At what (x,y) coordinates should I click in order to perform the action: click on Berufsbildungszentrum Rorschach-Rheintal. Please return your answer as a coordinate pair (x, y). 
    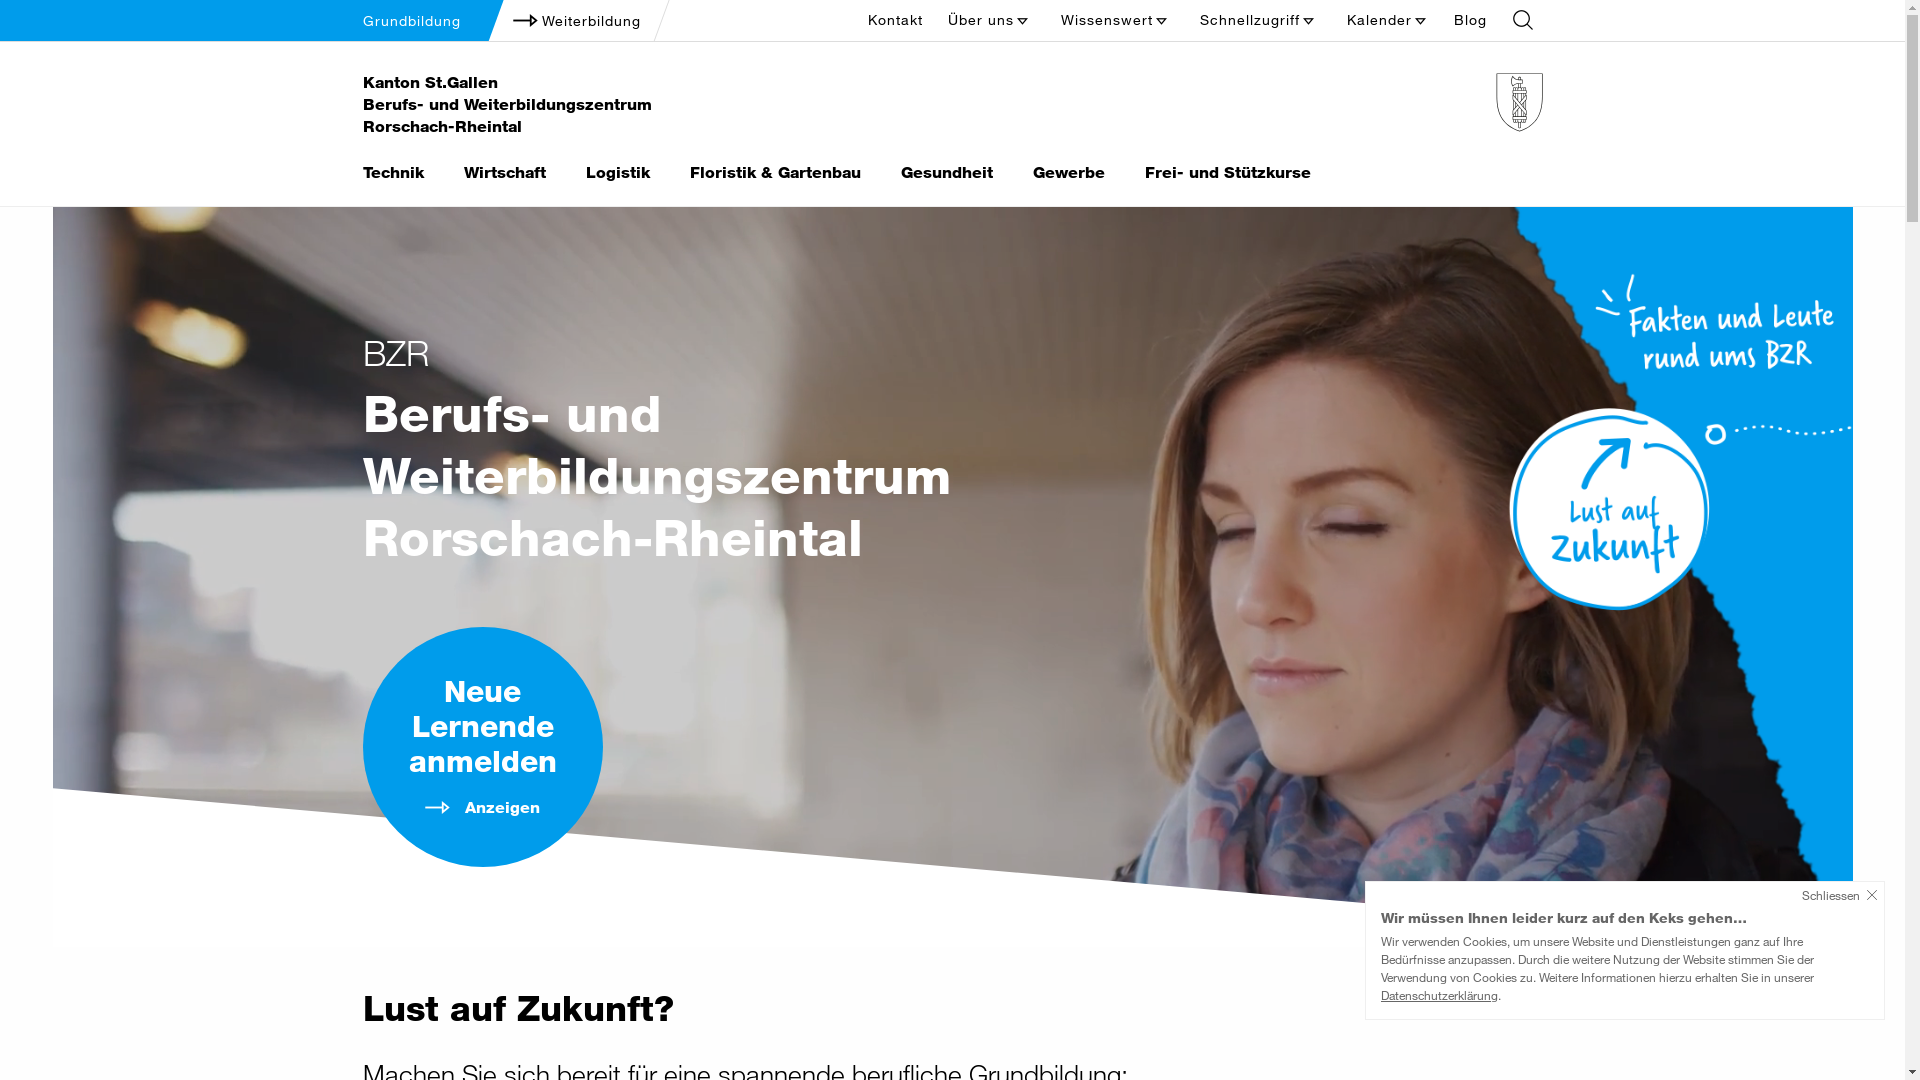
    Looking at the image, I should click on (1152, 102).